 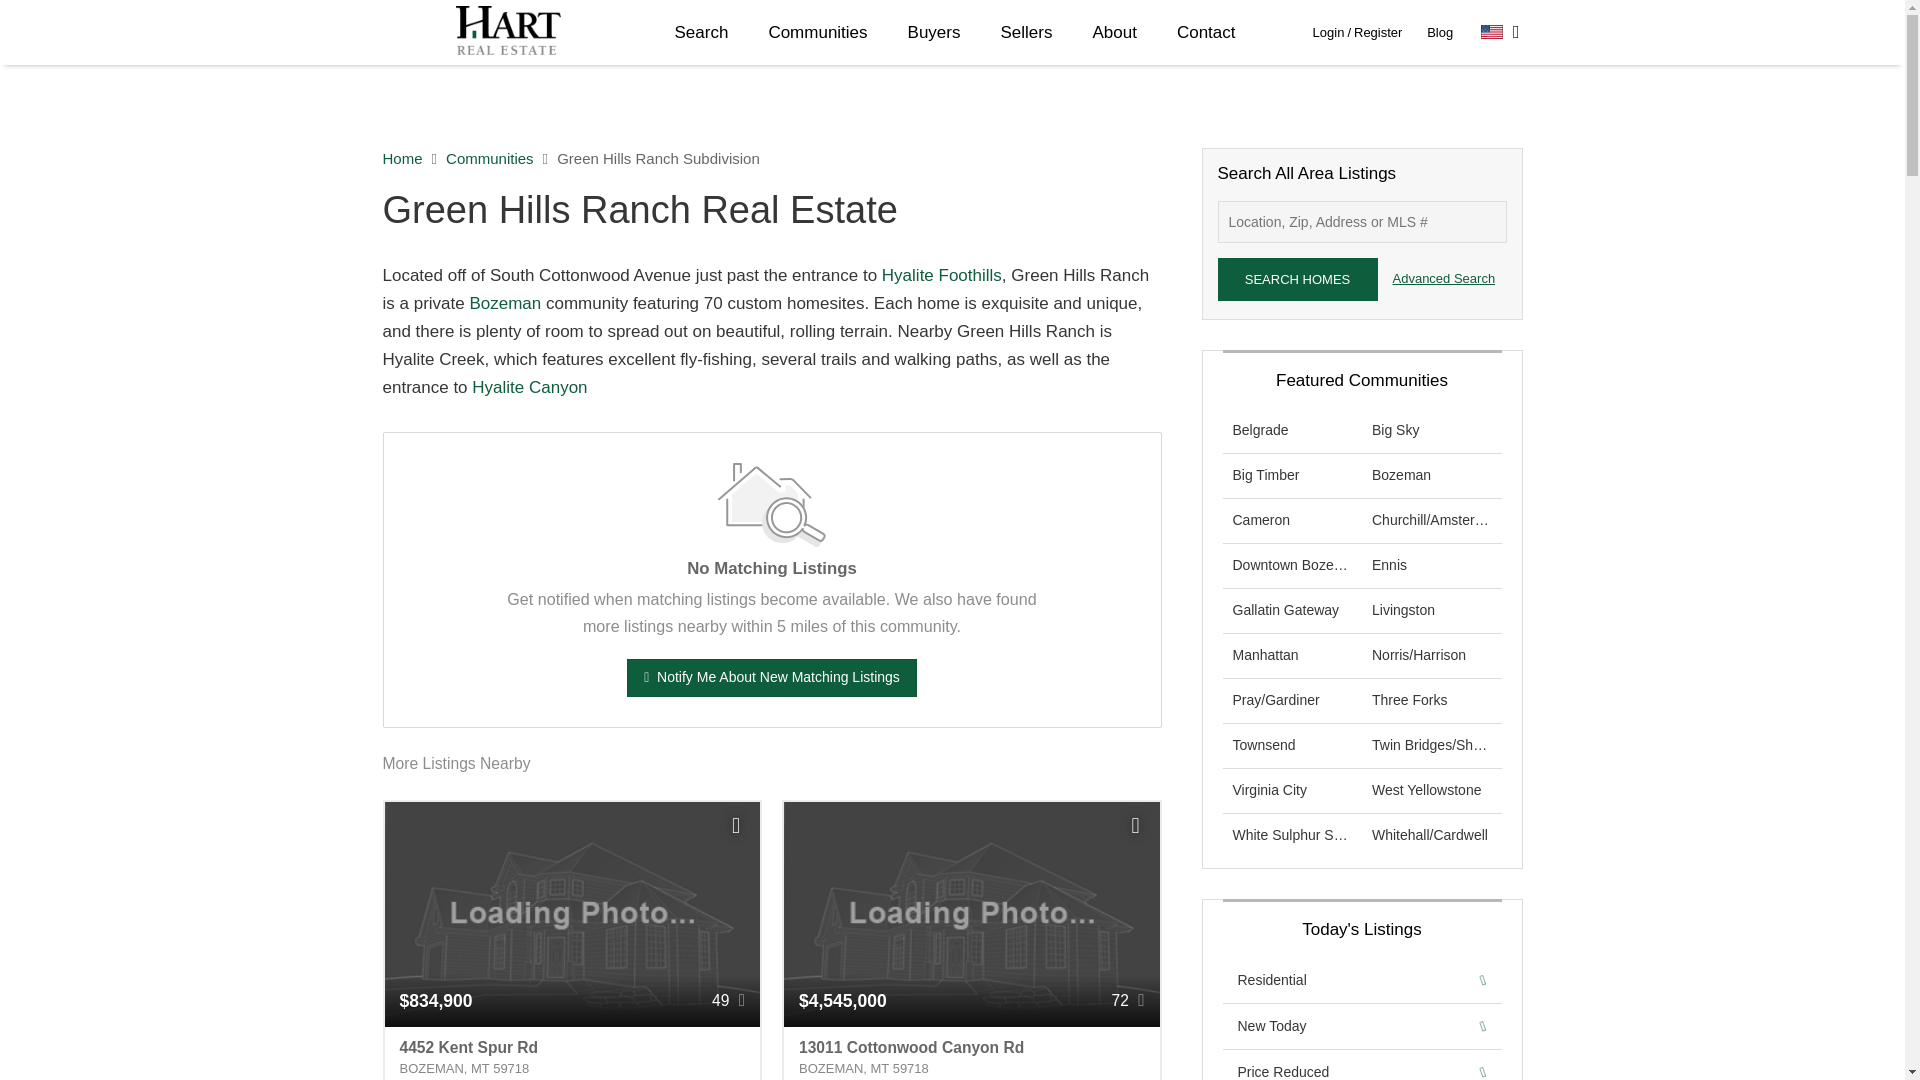 I want to click on 13011 Cottonwood Canyon Rd Bozeman,  MT 59718, so click(x=971, y=1054).